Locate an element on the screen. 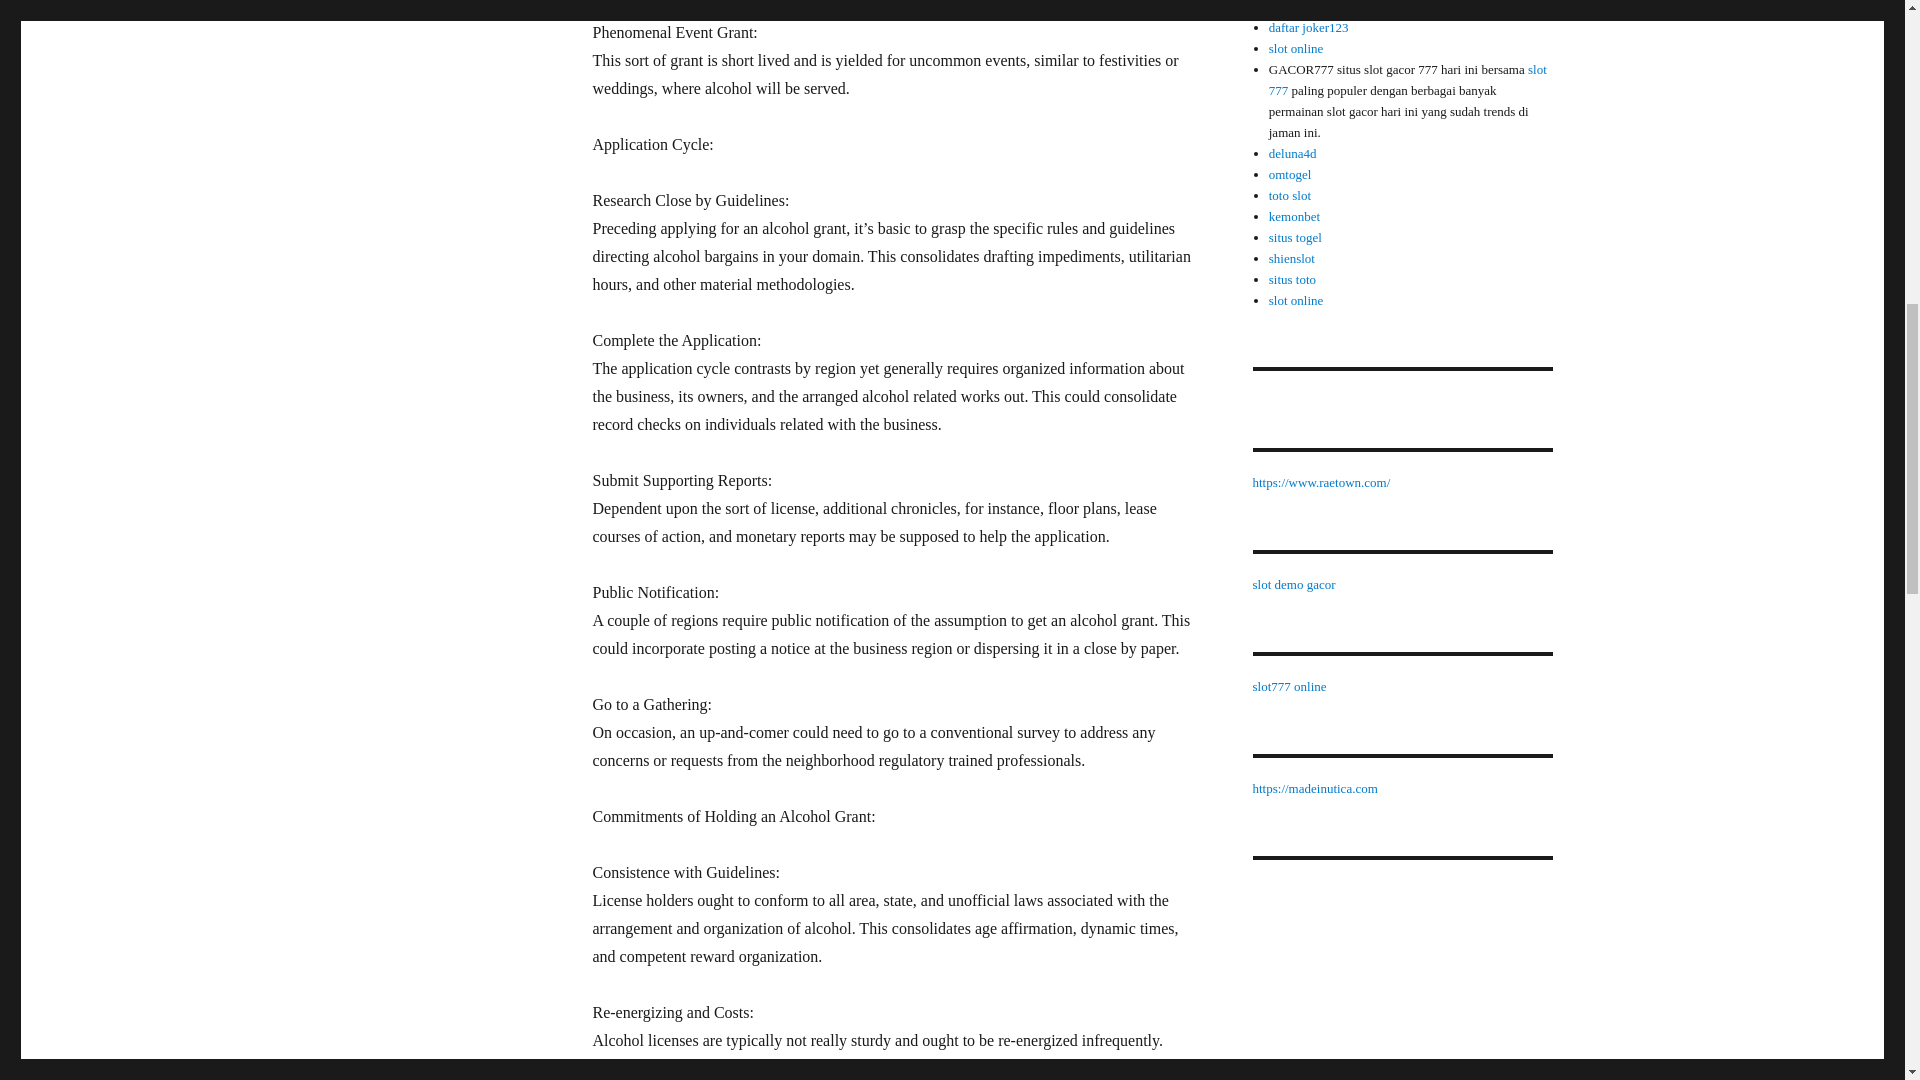 This screenshot has width=1920, height=1080. deluna4d is located at coordinates (1293, 152).